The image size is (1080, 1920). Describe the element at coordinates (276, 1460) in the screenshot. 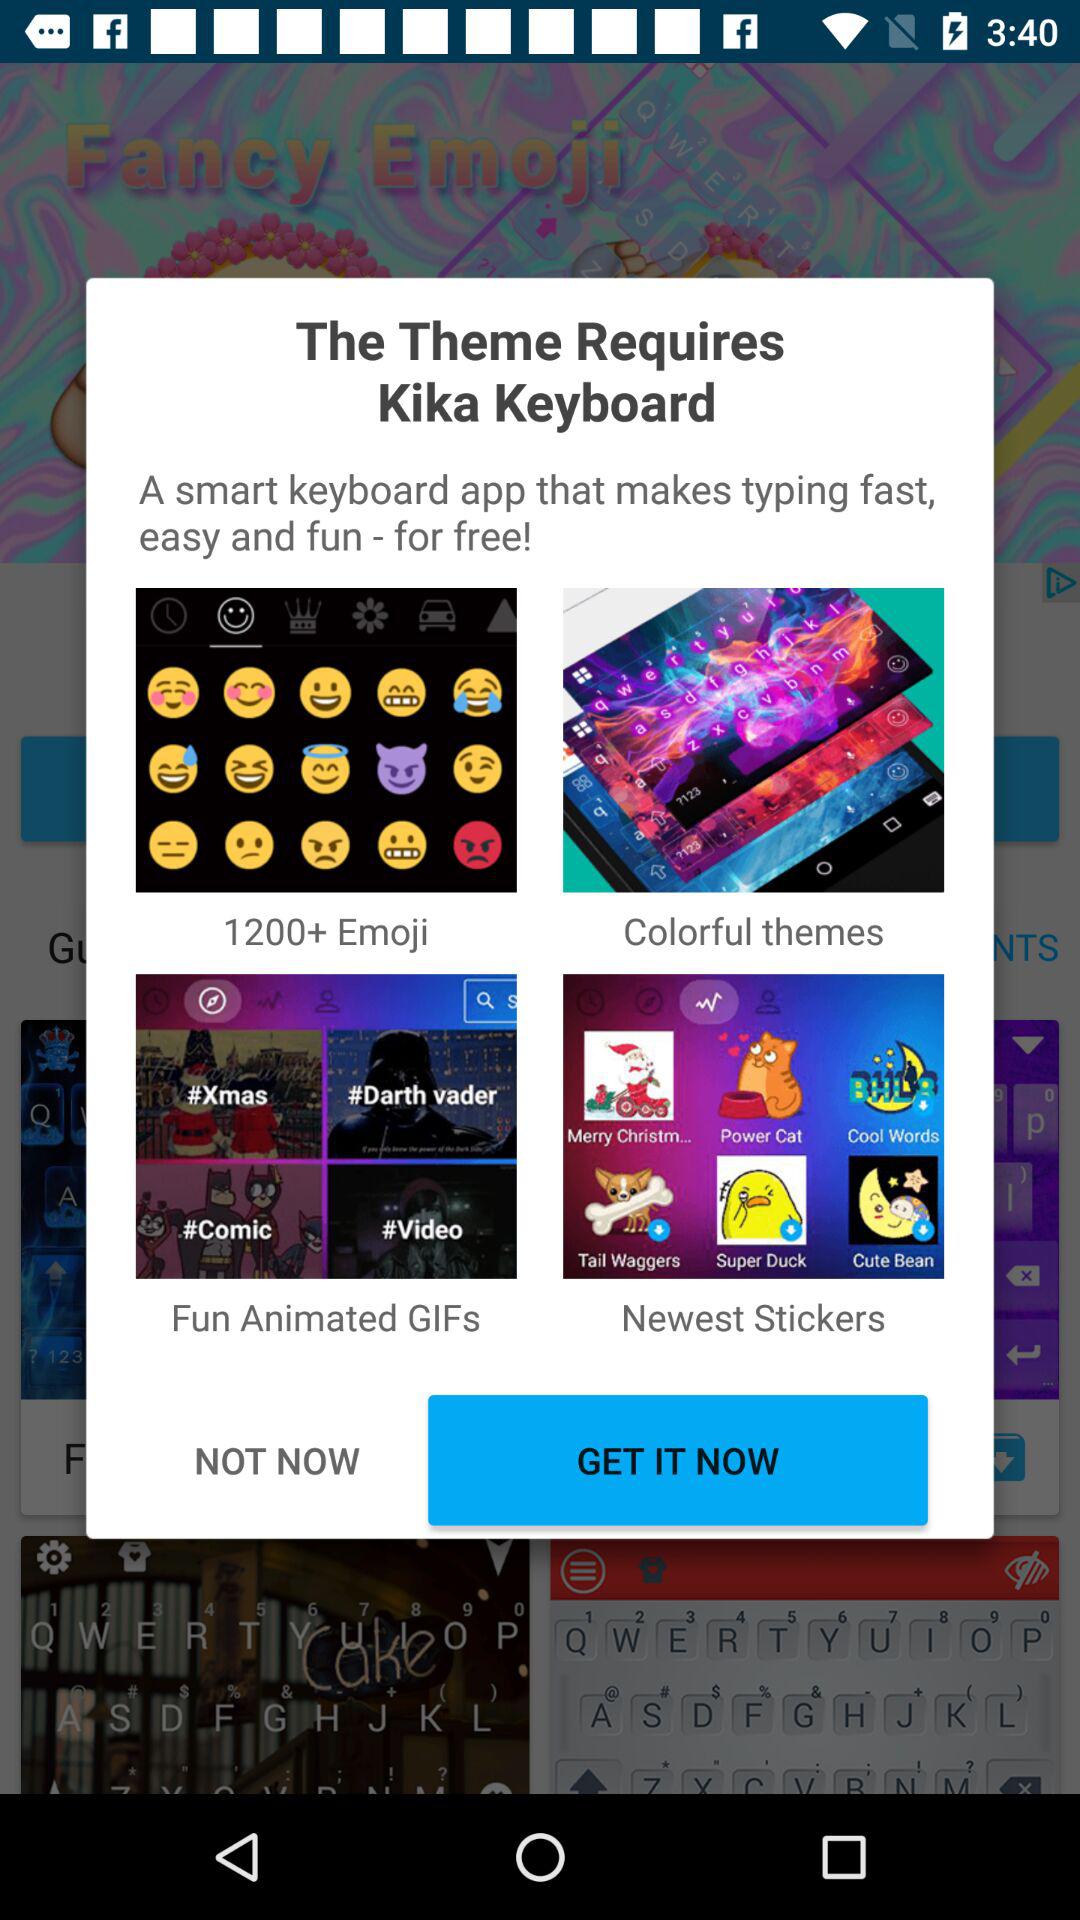

I see `open icon next to get it now icon` at that location.